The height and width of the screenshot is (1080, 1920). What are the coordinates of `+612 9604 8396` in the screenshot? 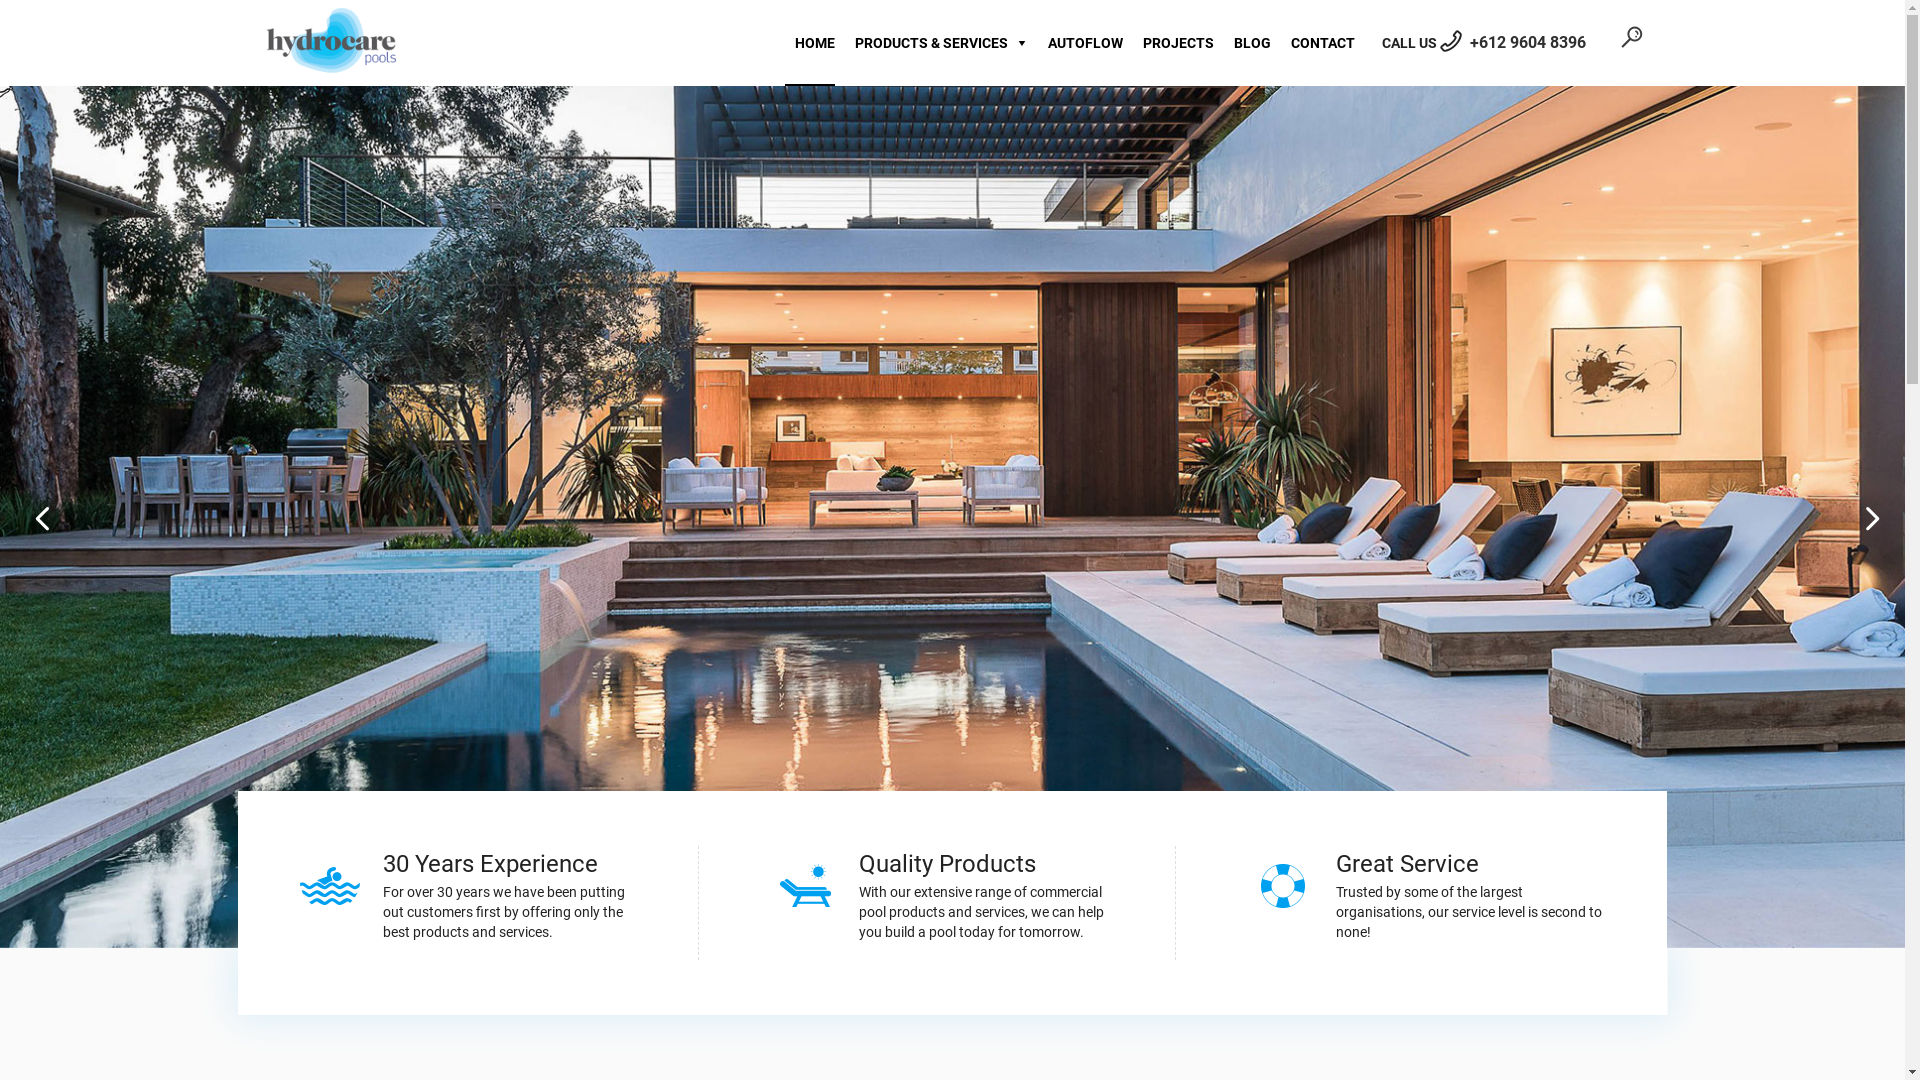 It's located at (1528, 42).